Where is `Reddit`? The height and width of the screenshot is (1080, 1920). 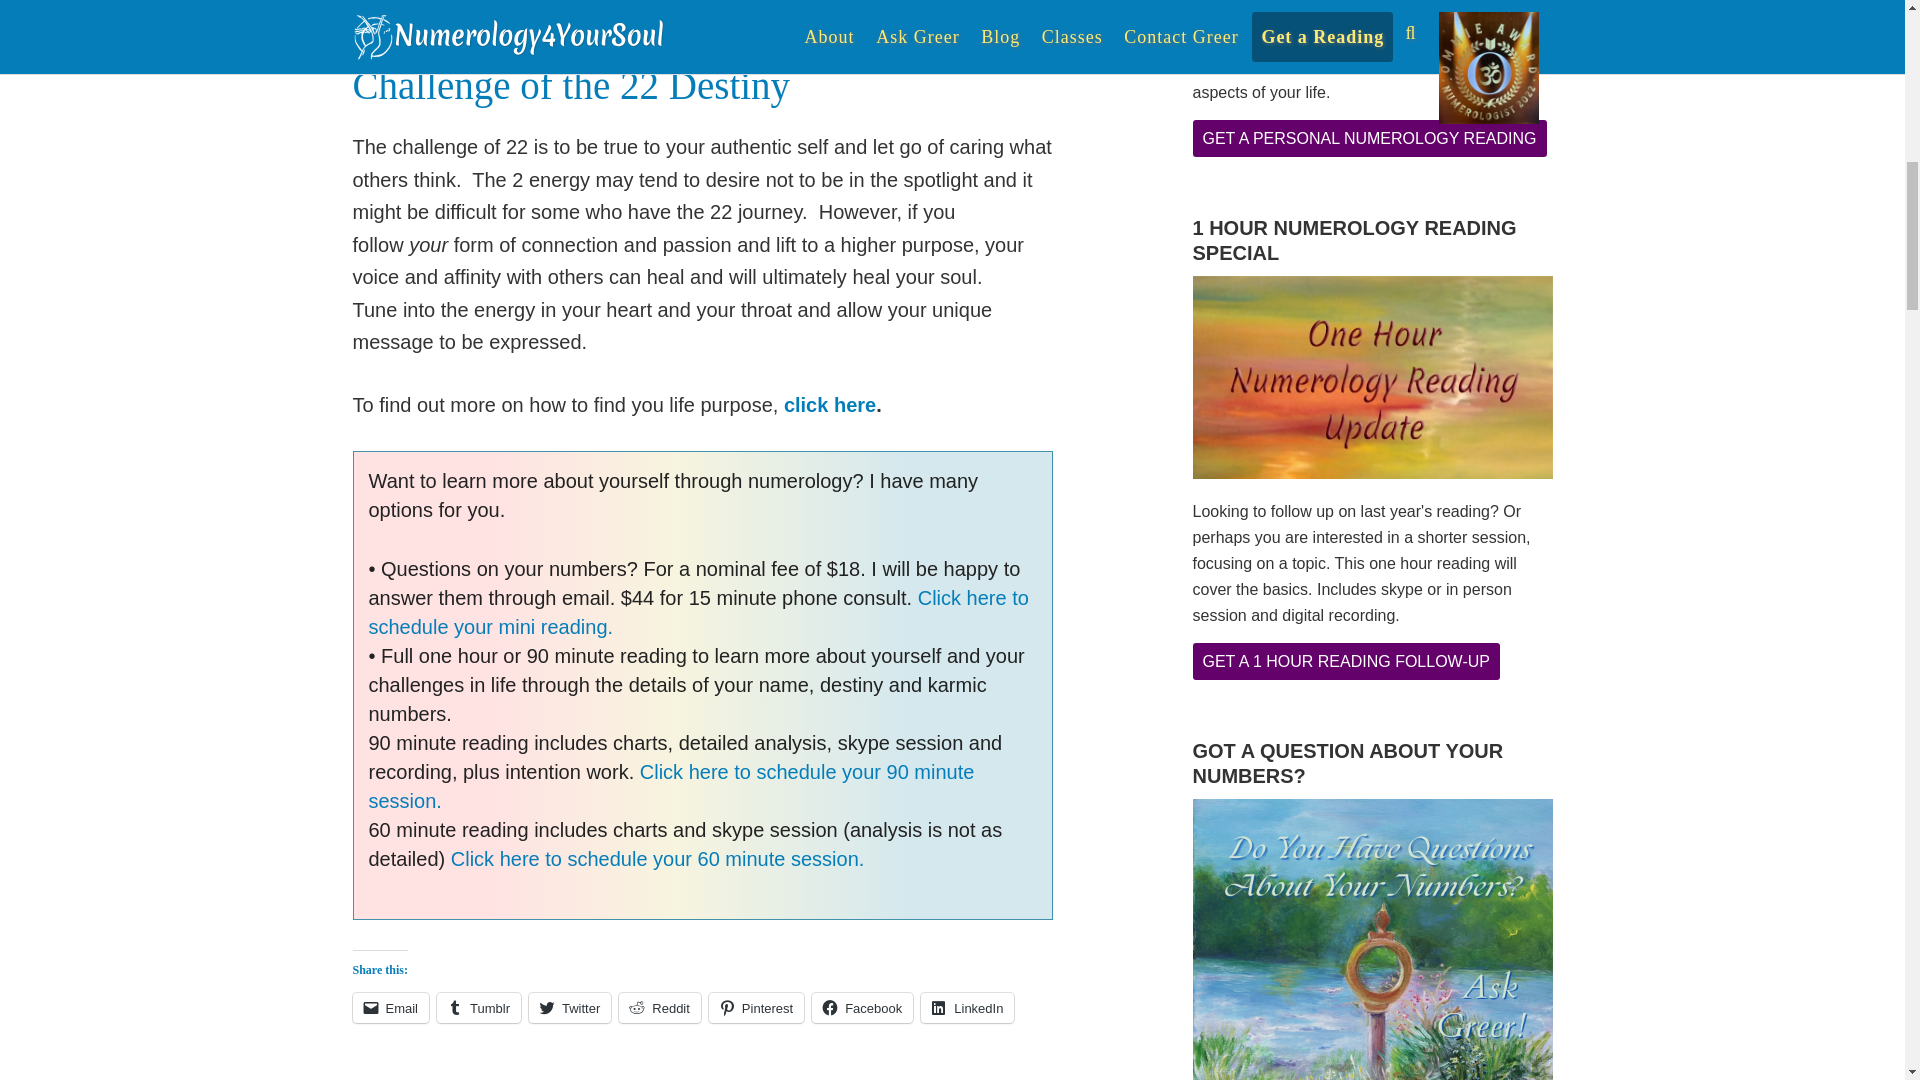
Reddit is located at coordinates (659, 1007).